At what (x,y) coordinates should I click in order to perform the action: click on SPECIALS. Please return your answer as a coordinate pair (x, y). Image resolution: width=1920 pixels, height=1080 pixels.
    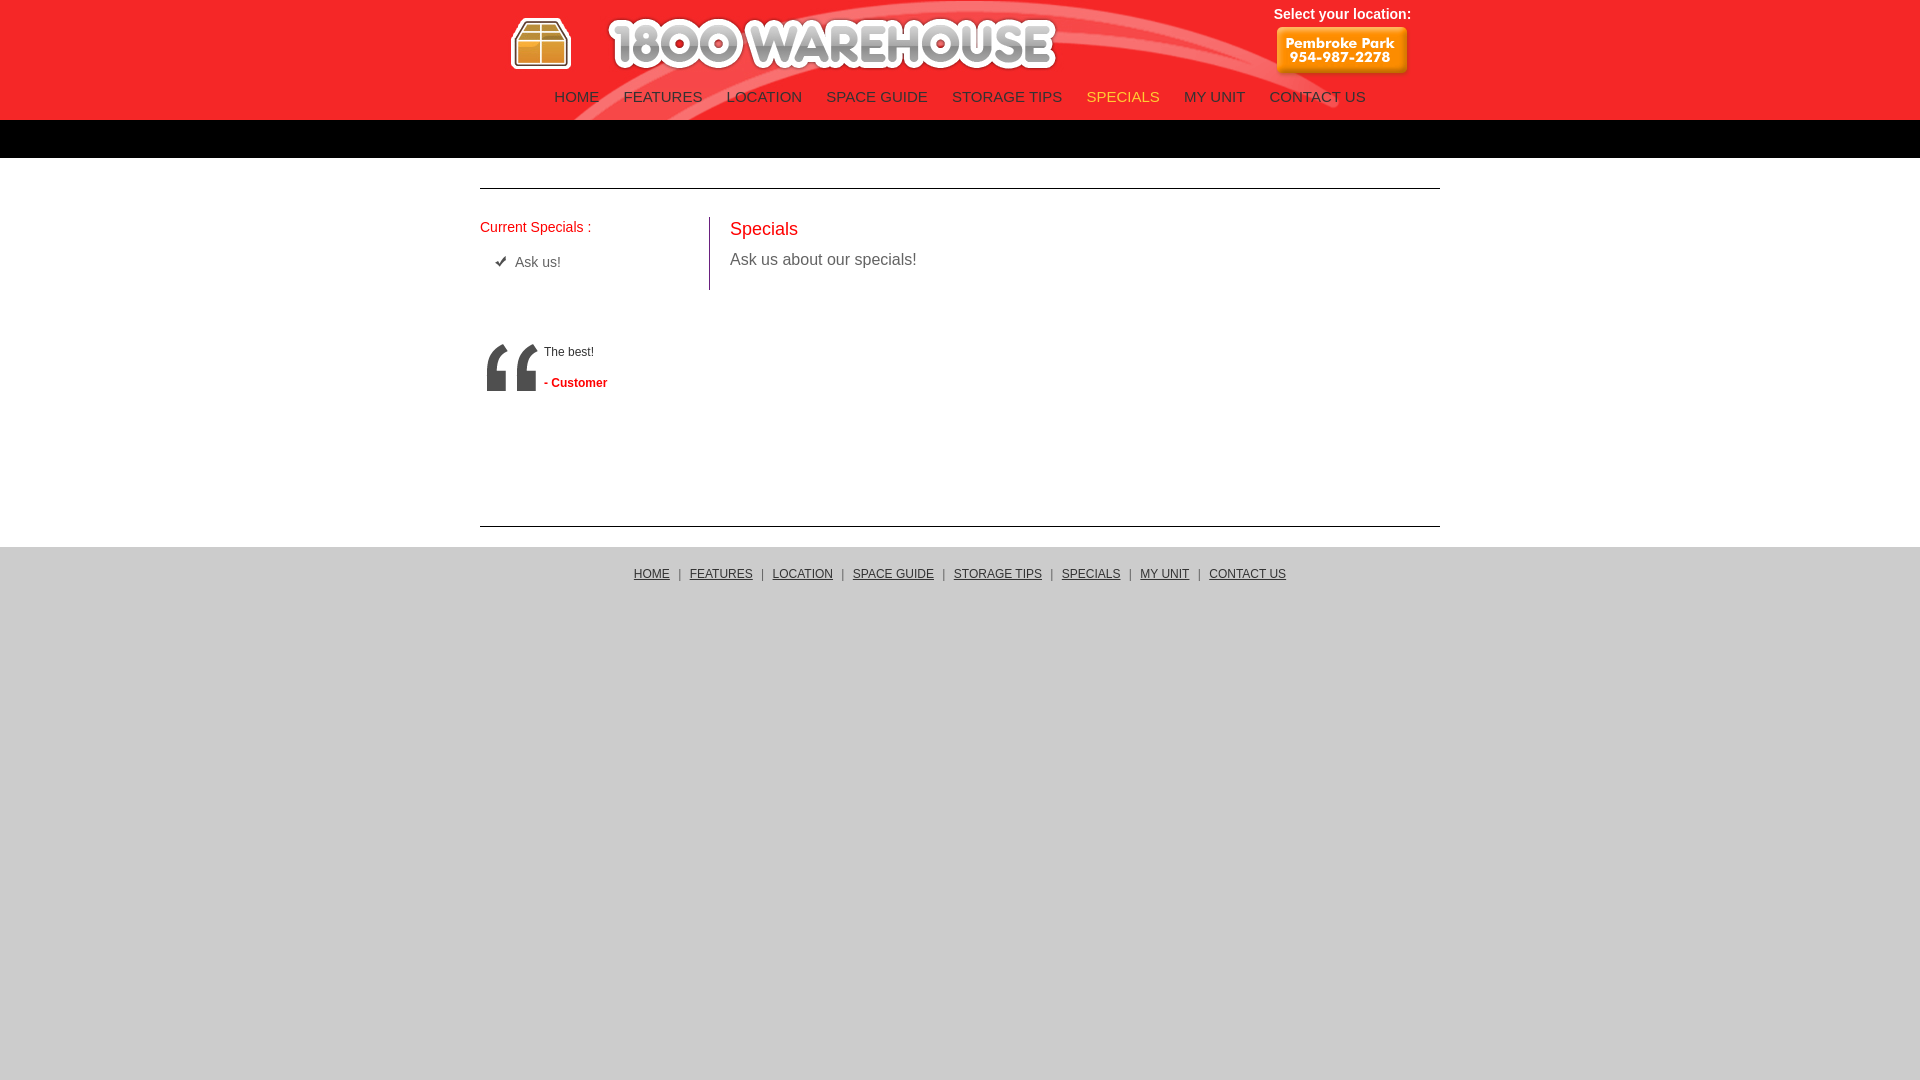
    Looking at the image, I should click on (1122, 96).